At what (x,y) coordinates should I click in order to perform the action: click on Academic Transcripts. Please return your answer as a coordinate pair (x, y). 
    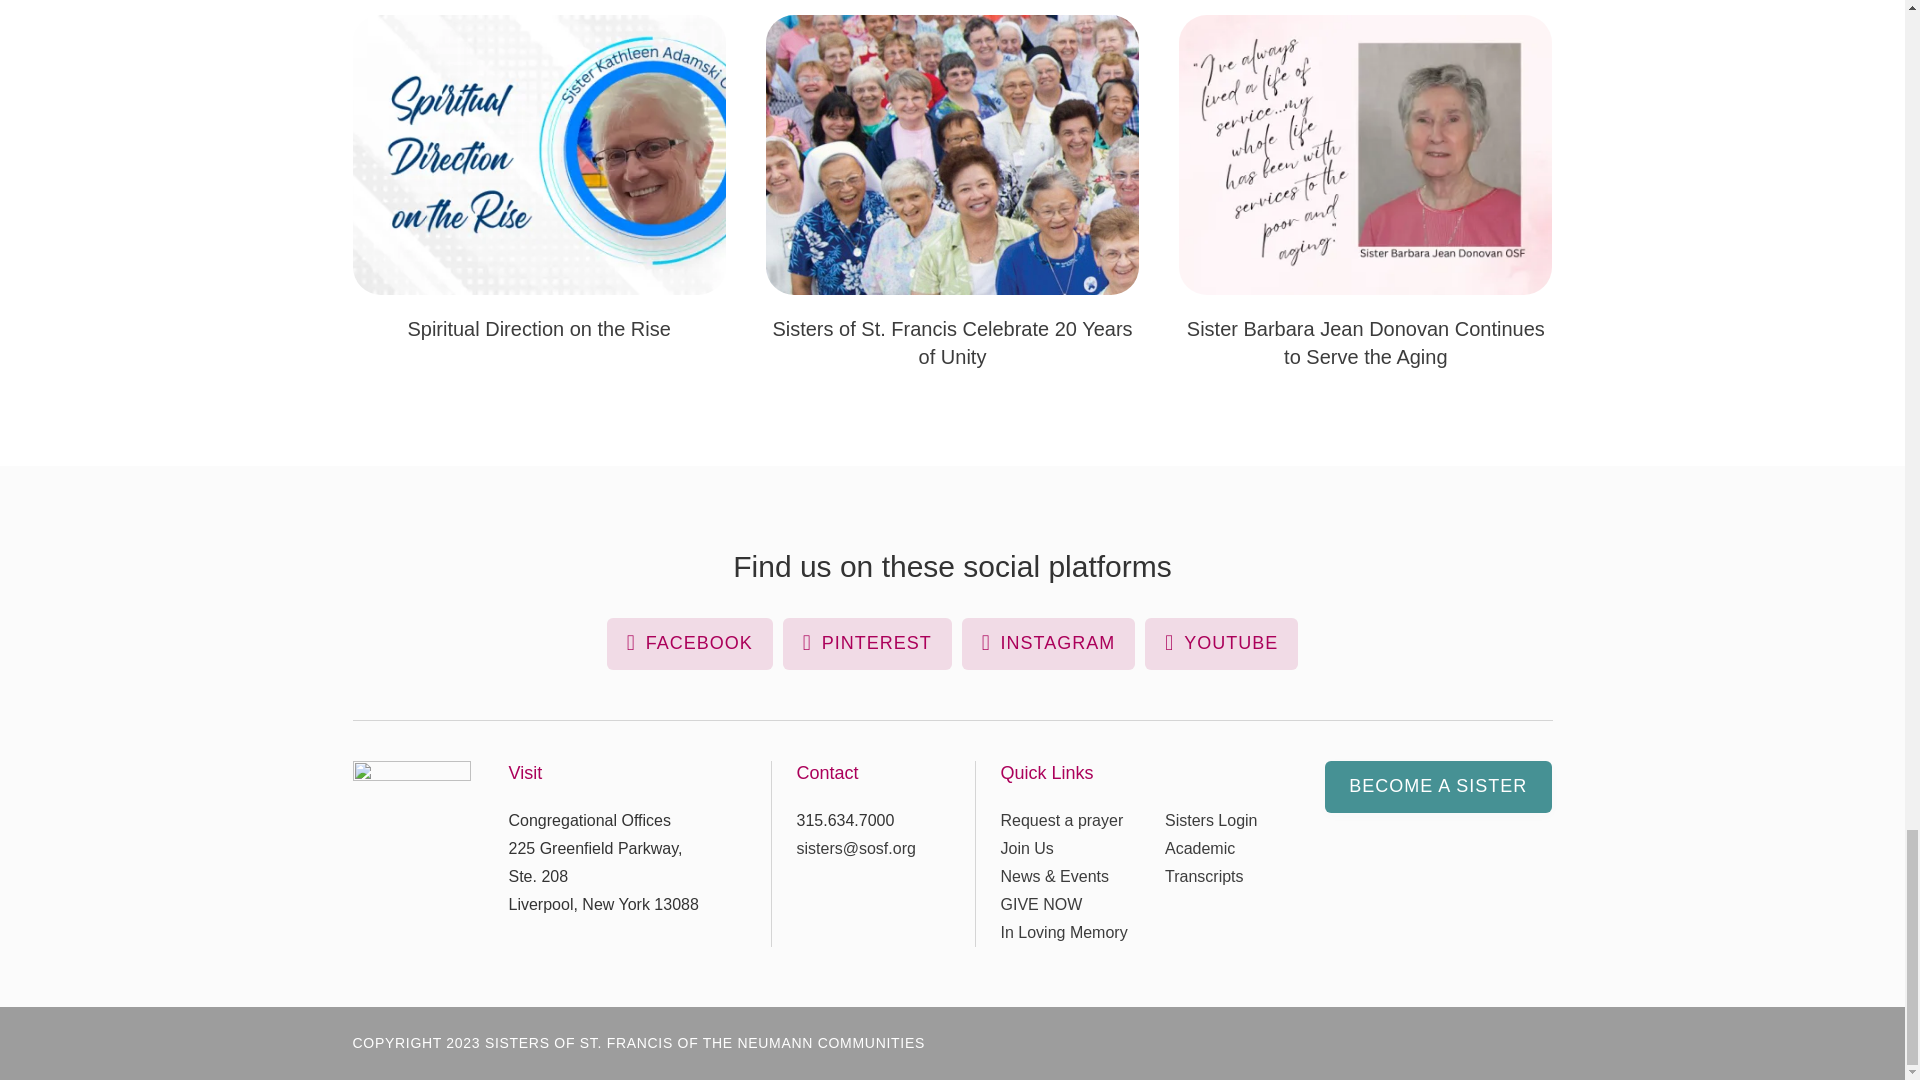
    Looking at the image, I should click on (1204, 862).